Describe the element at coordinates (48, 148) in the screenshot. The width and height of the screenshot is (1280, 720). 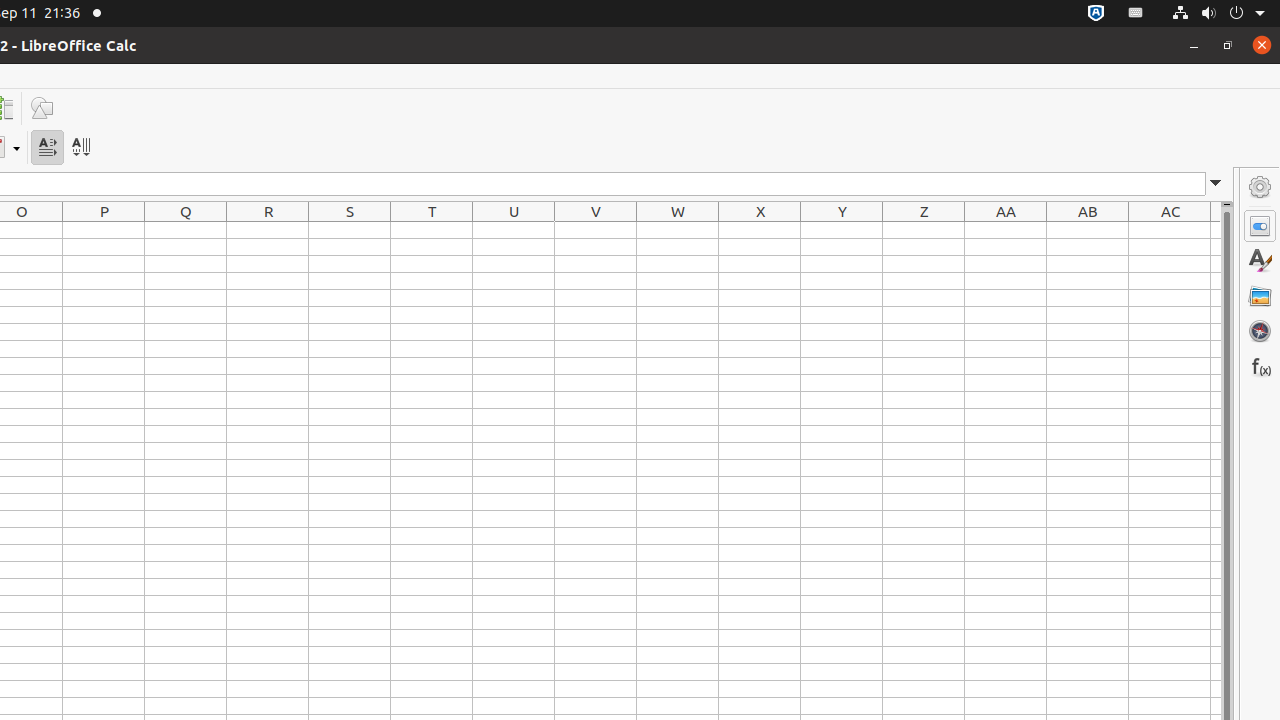
I see `Text direction from left to right` at that location.